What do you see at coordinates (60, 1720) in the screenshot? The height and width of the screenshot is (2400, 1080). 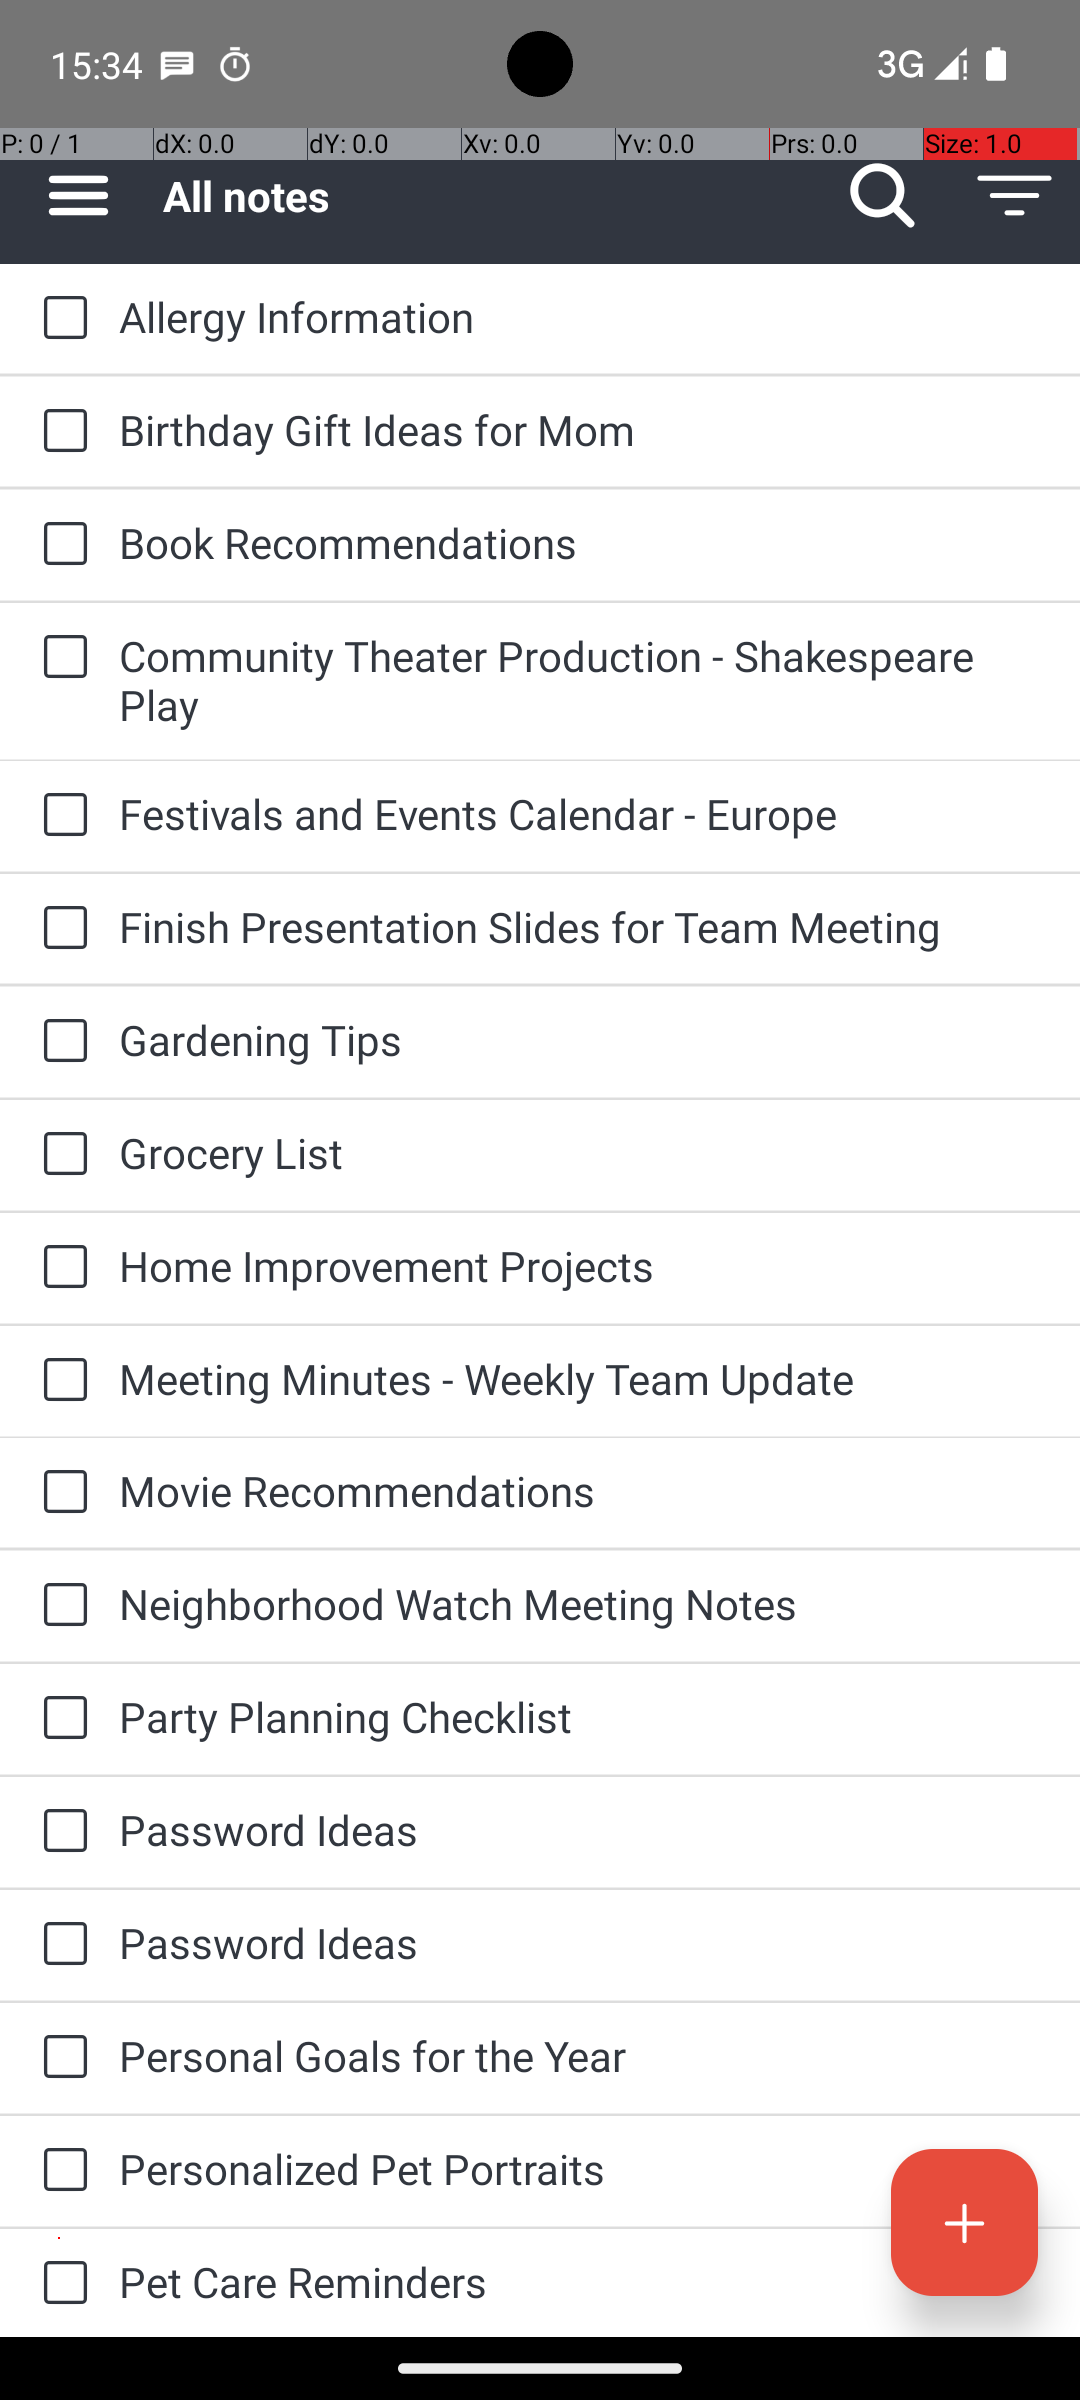 I see `to-do: Party Planning Checklist` at bounding box center [60, 1720].